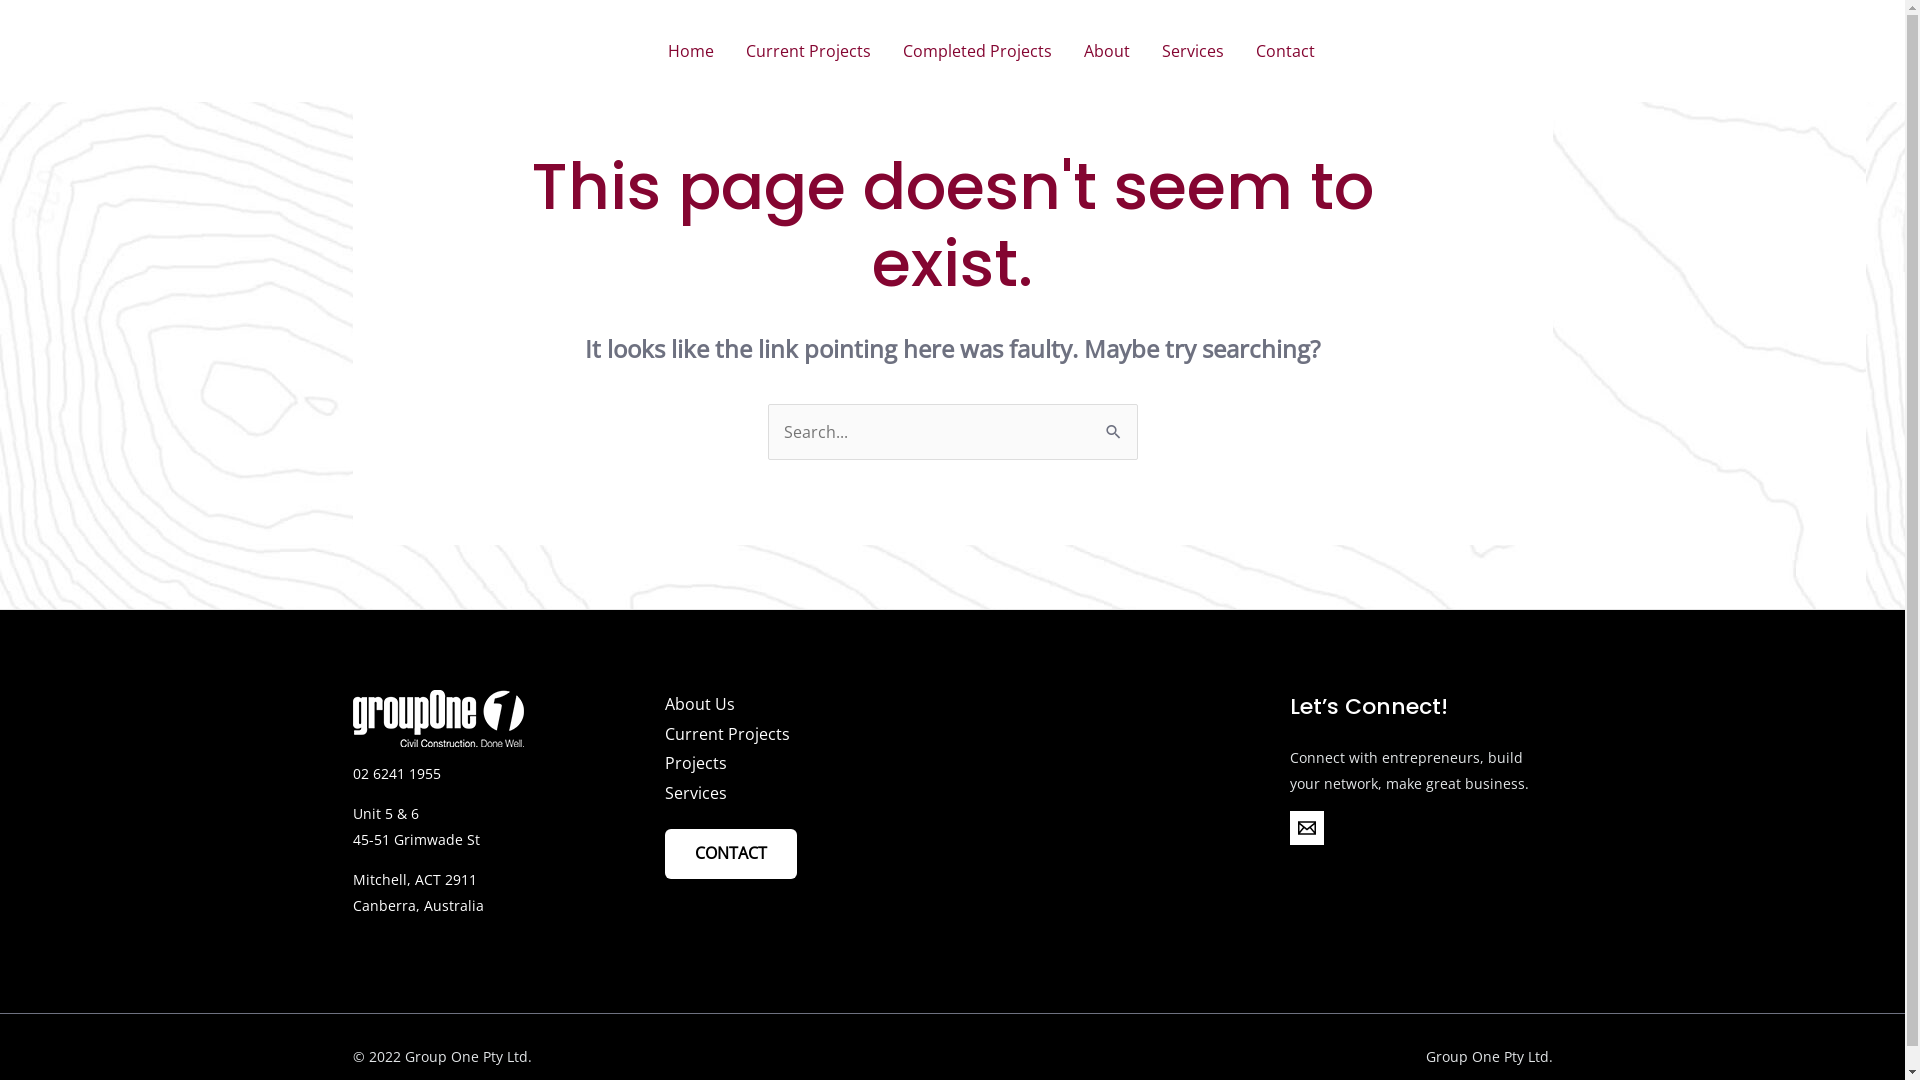 This screenshot has height=1080, width=1920. What do you see at coordinates (728, 734) in the screenshot?
I see `Current Projects` at bounding box center [728, 734].